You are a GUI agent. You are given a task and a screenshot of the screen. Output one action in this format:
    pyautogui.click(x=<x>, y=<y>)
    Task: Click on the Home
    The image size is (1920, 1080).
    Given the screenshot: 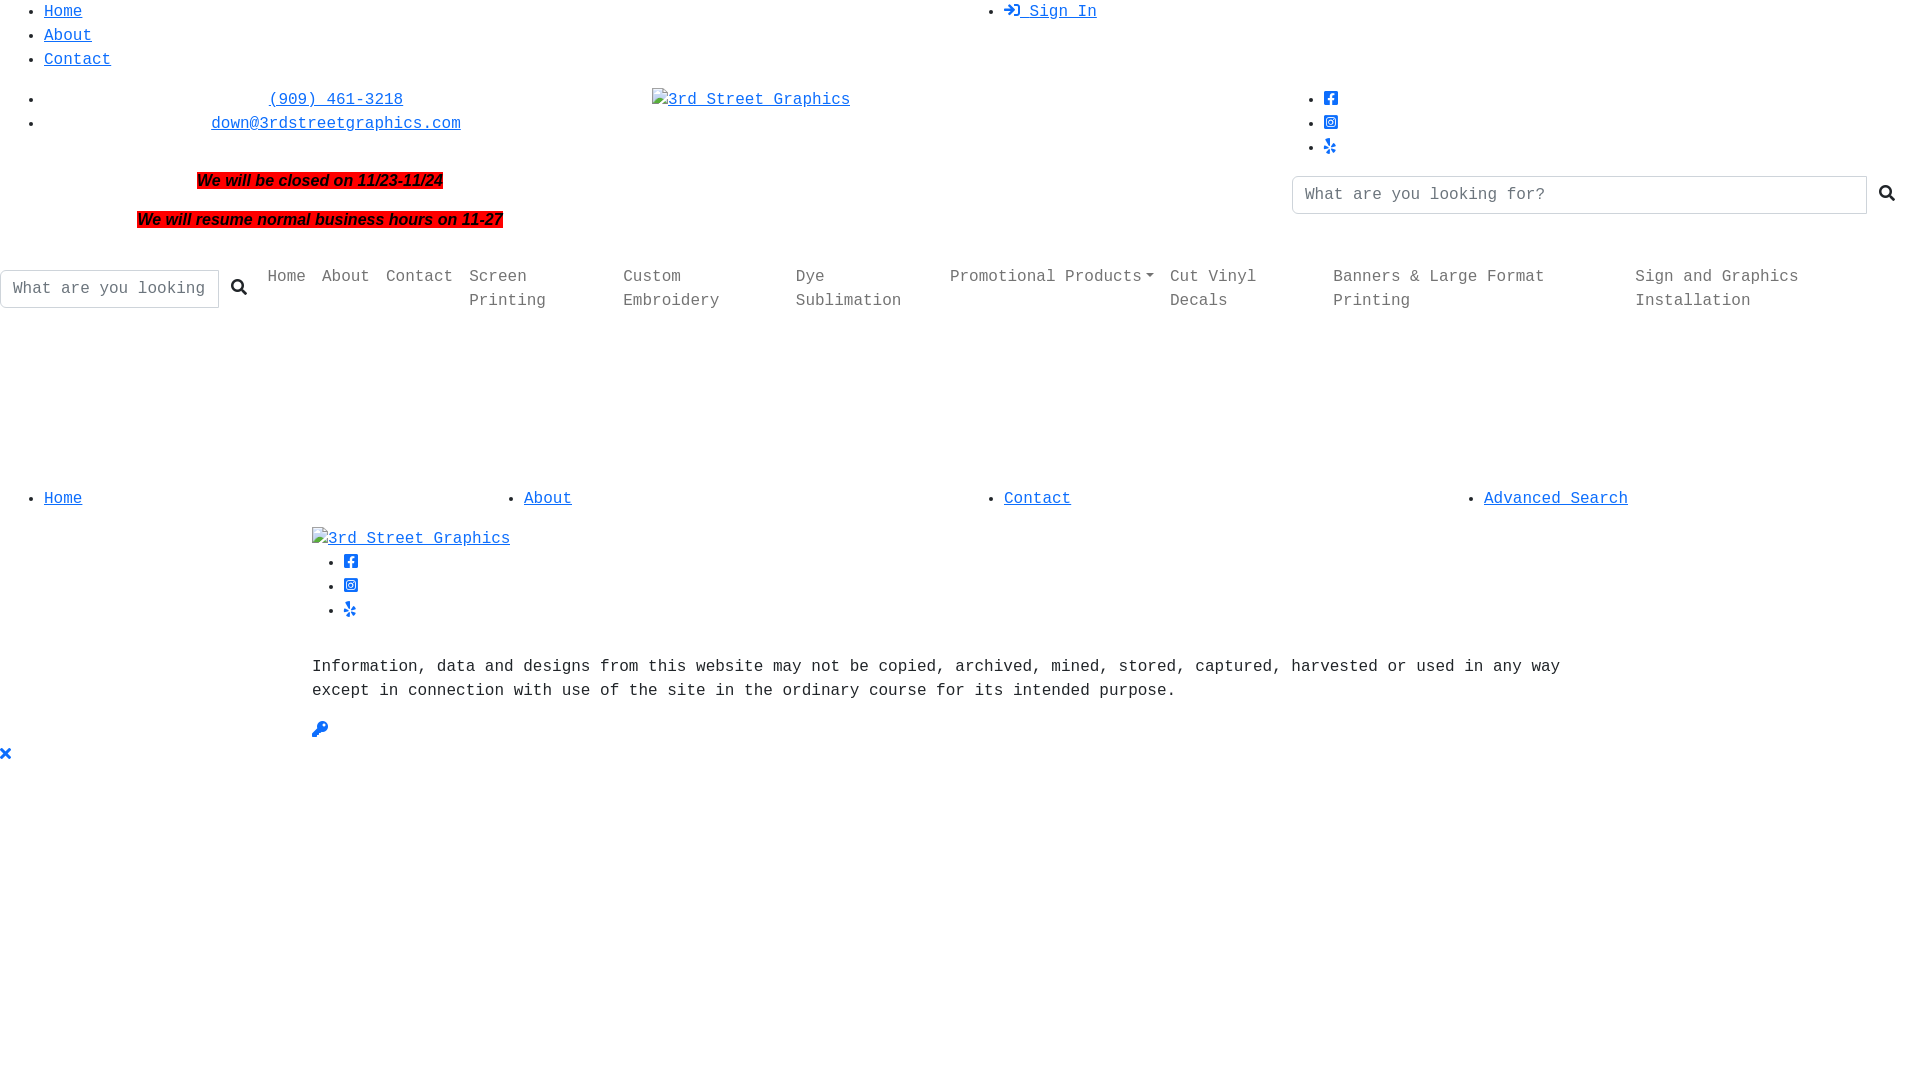 What is the action you would take?
    pyautogui.click(x=63, y=499)
    